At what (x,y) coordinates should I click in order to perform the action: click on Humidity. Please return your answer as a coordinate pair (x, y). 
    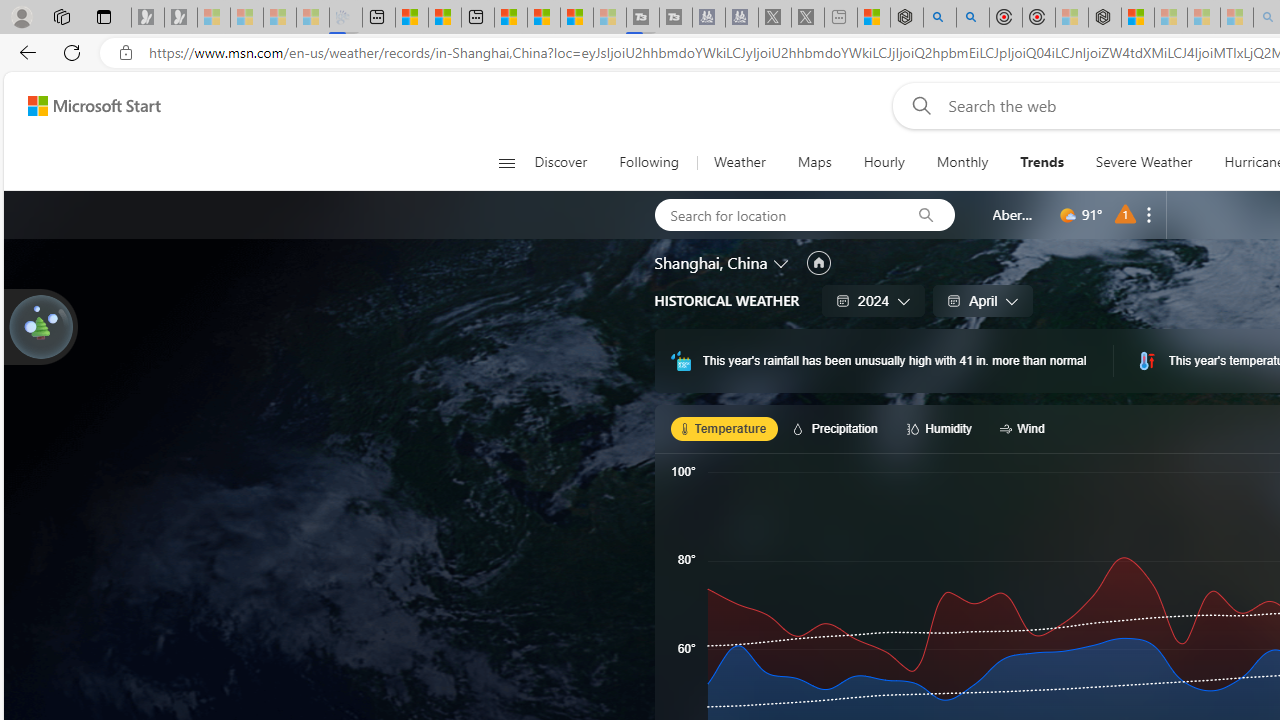
    Looking at the image, I should click on (942, 428).